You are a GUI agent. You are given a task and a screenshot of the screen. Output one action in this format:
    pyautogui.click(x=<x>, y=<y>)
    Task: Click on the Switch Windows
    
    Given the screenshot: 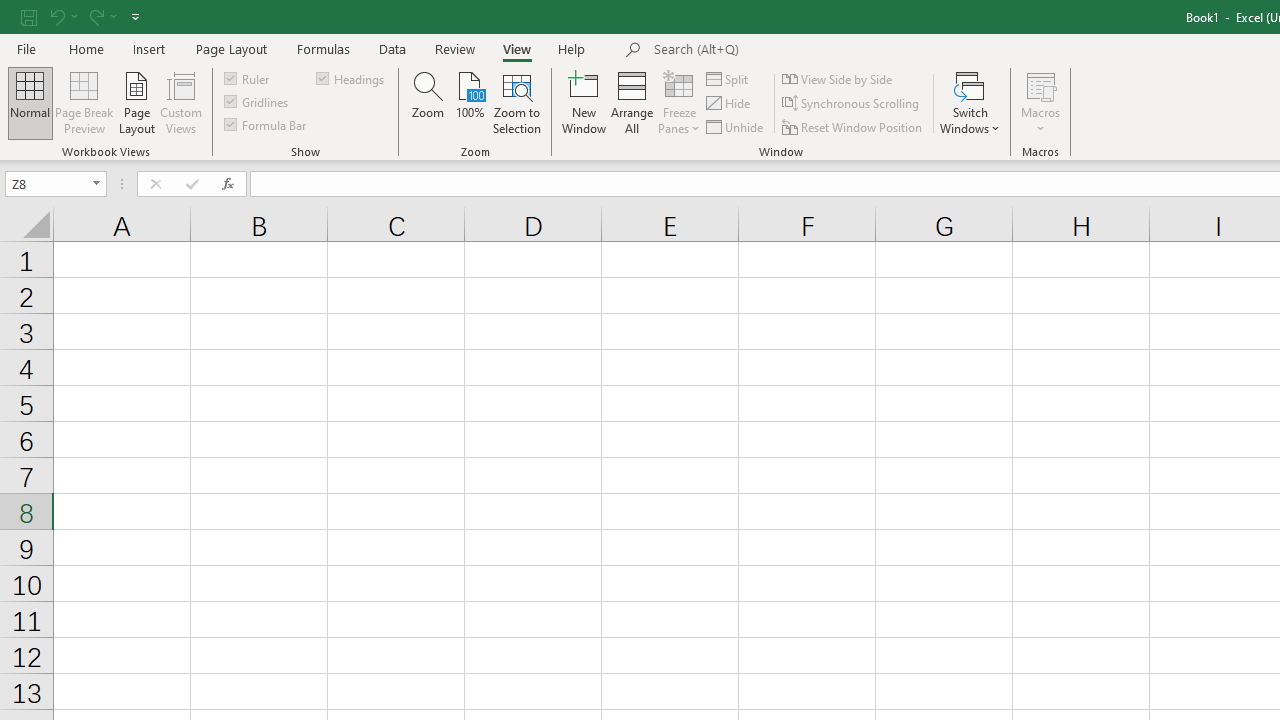 What is the action you would take?
    pyautogui.click(x=970, y=102)
    